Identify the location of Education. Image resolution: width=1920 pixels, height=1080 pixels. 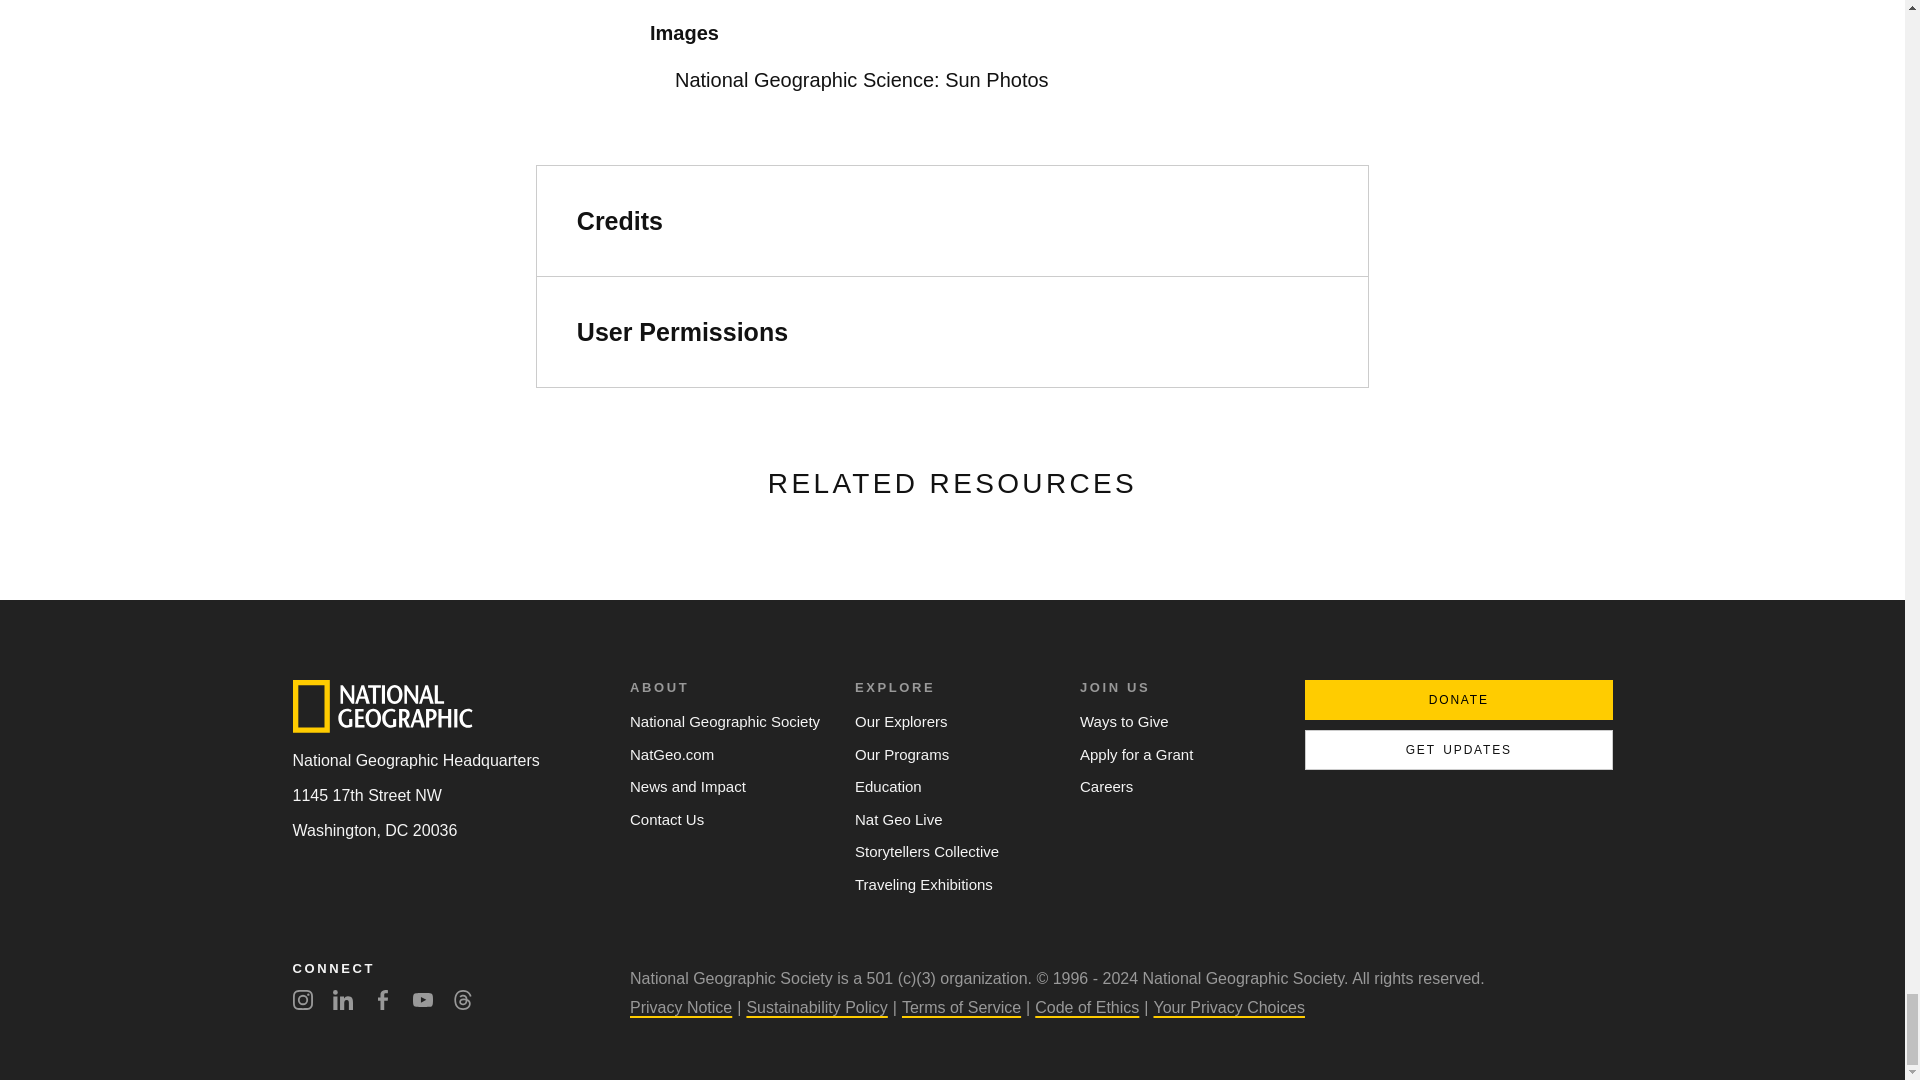
(952, 787).